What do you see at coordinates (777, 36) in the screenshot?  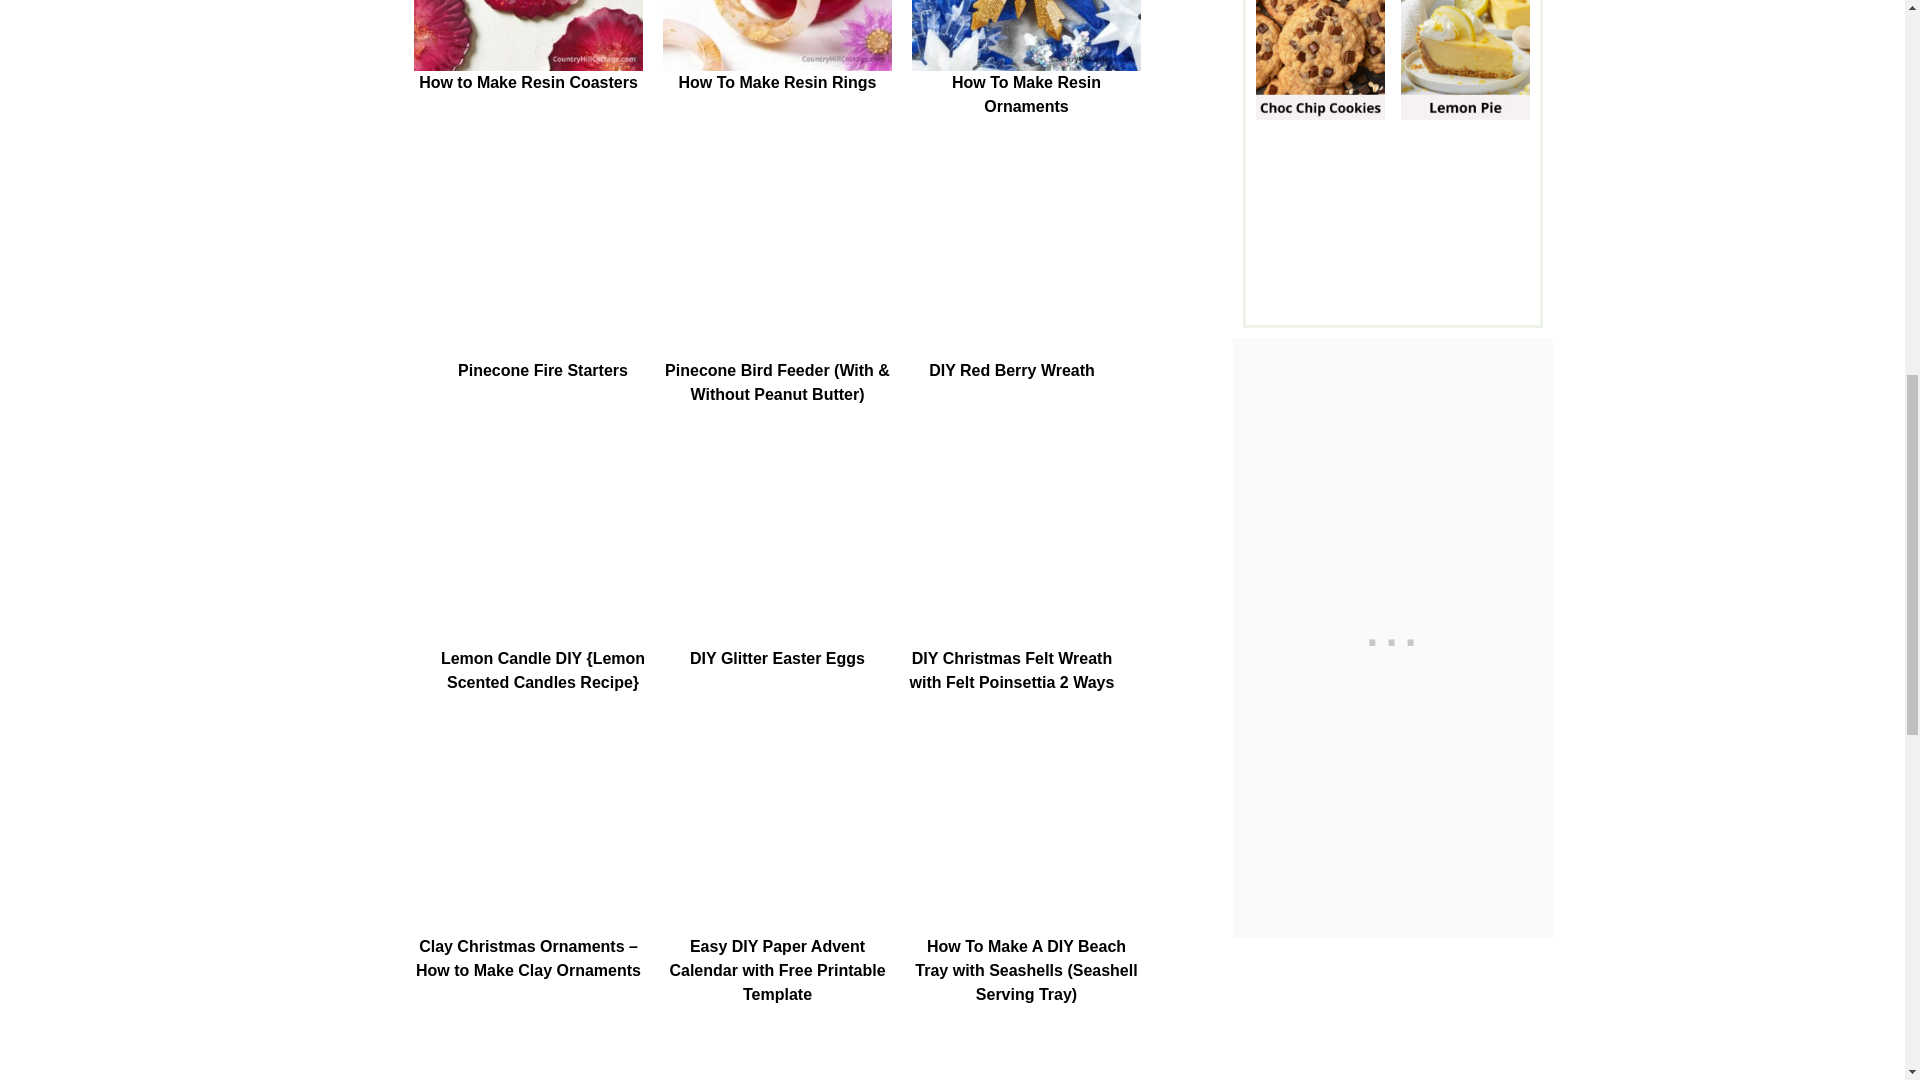 I see `How To Make Resin Rings` at bounding box center [777, 36].